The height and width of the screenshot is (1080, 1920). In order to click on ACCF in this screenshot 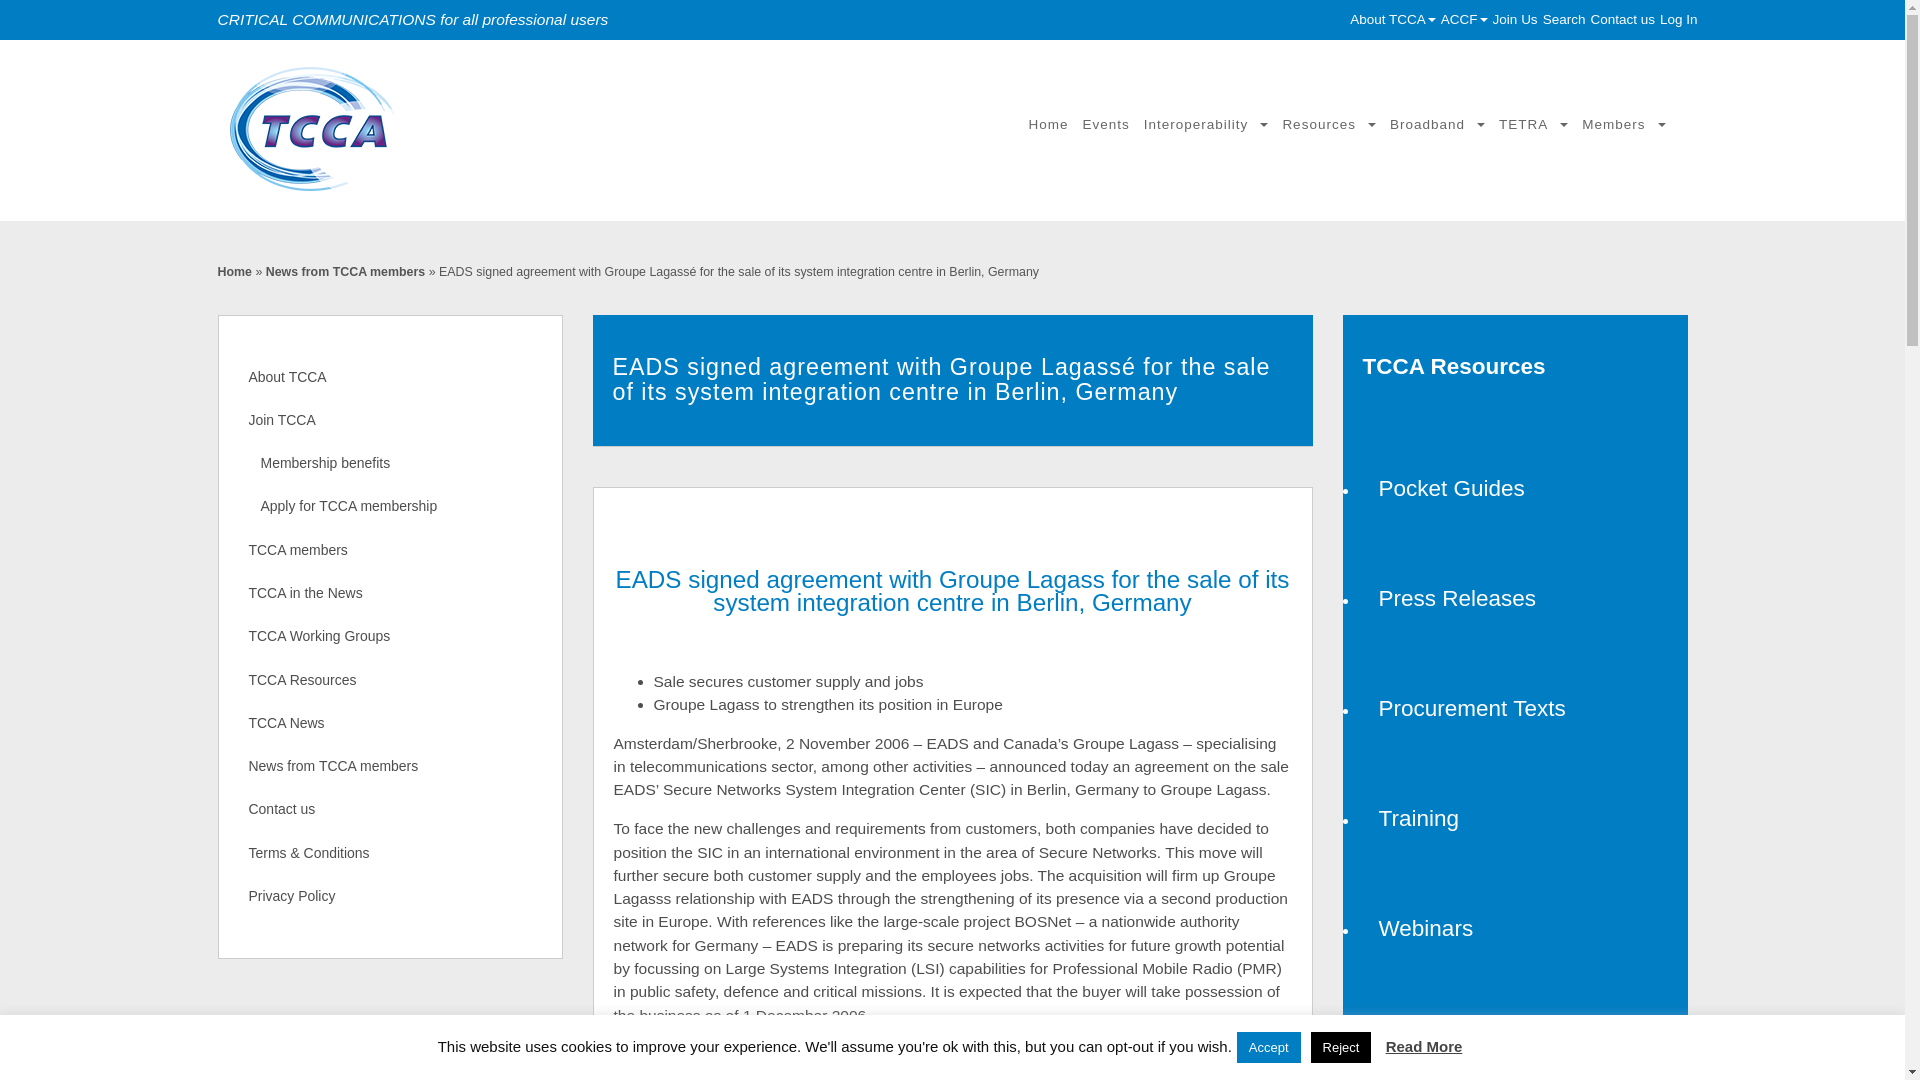, I will do `click(1464, 19)`.